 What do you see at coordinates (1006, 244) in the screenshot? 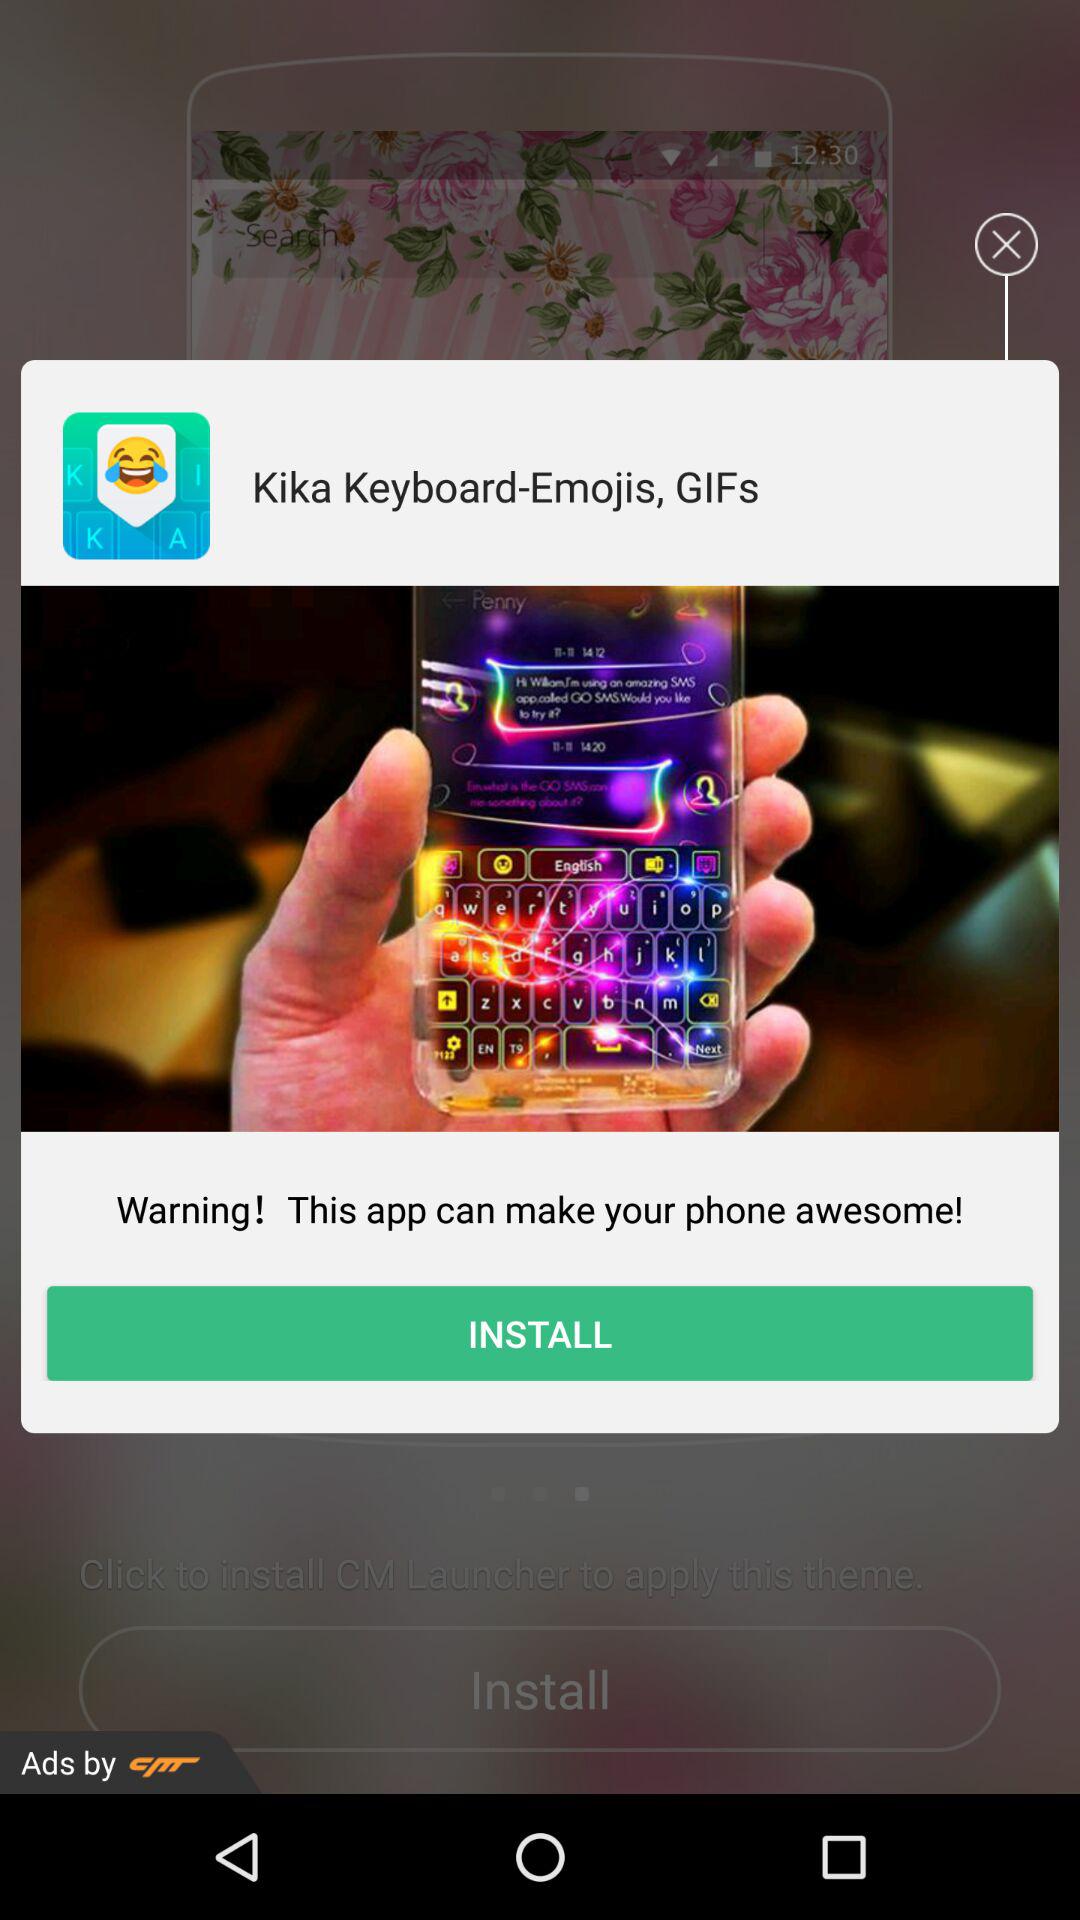
I see `exit the install tab` at bounding box center [1006, 244].